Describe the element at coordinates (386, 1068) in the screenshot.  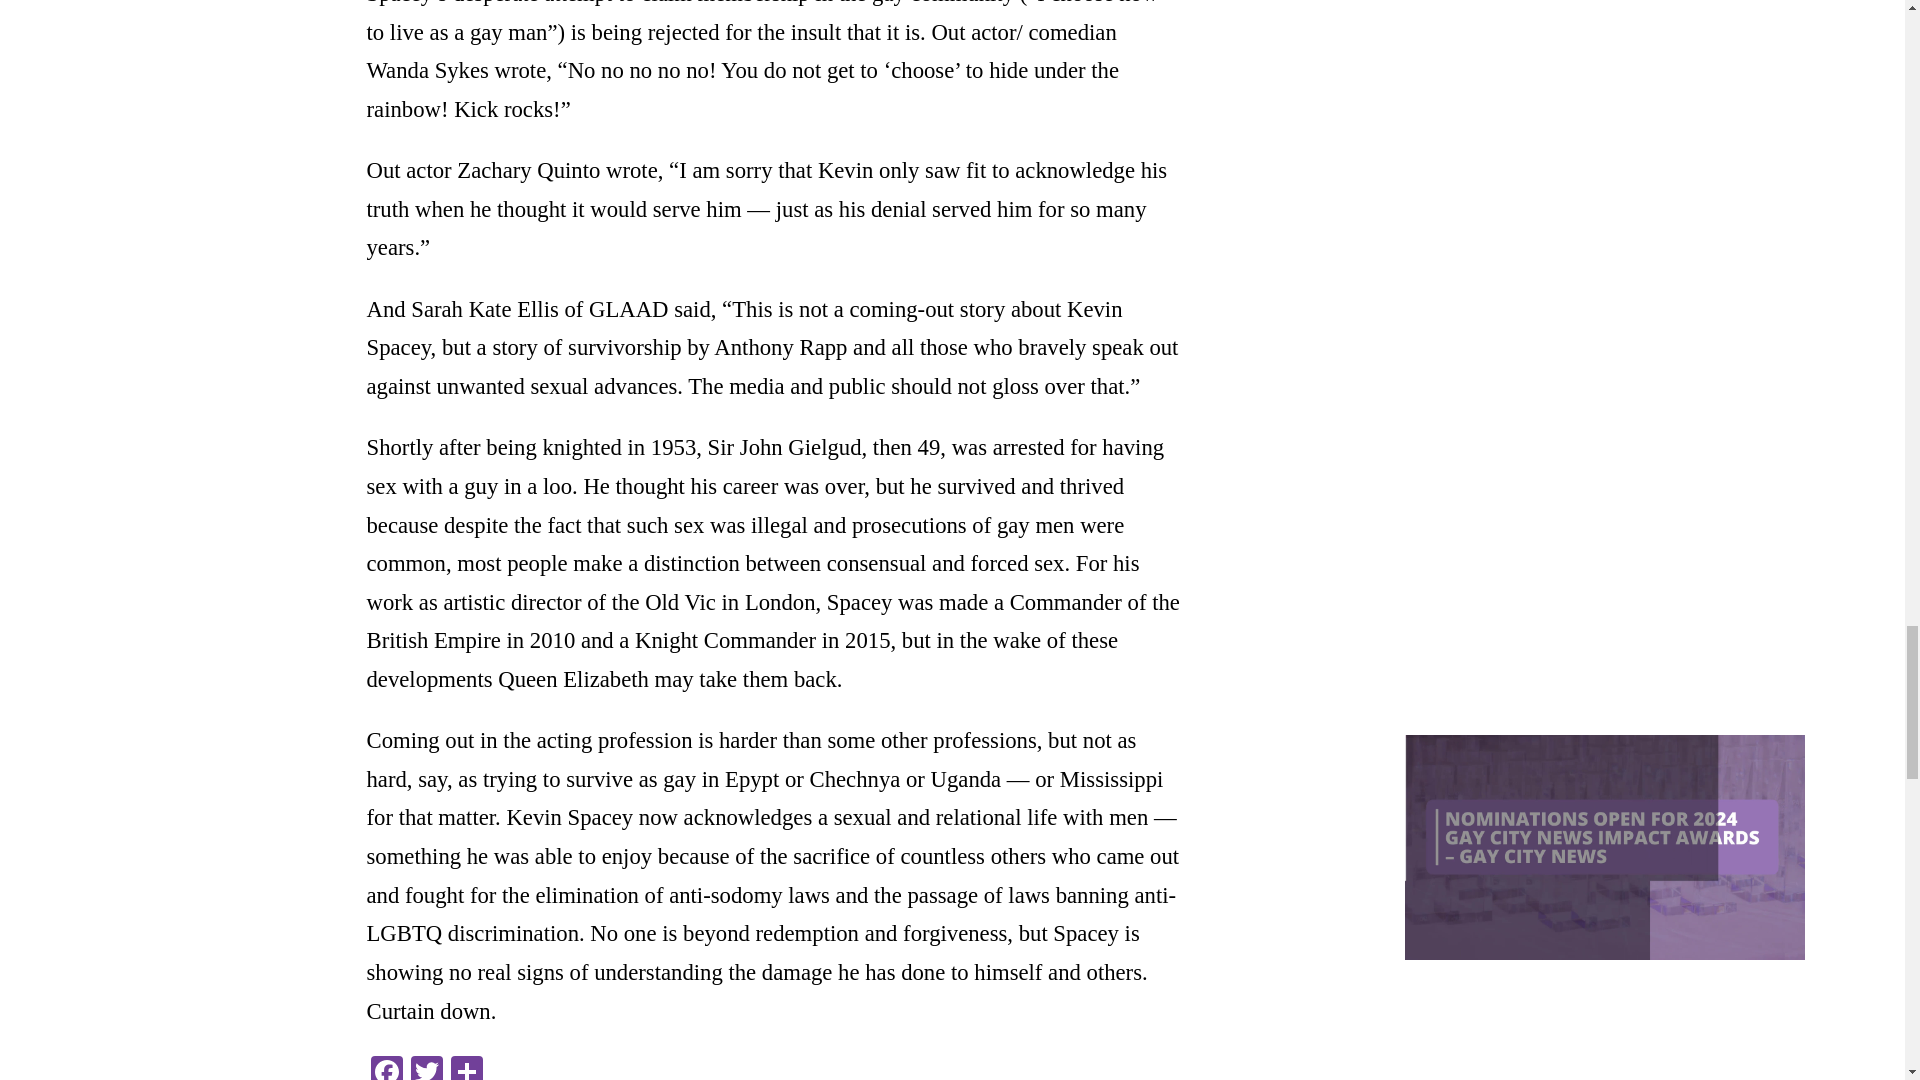
I see `Facebook` at that location.